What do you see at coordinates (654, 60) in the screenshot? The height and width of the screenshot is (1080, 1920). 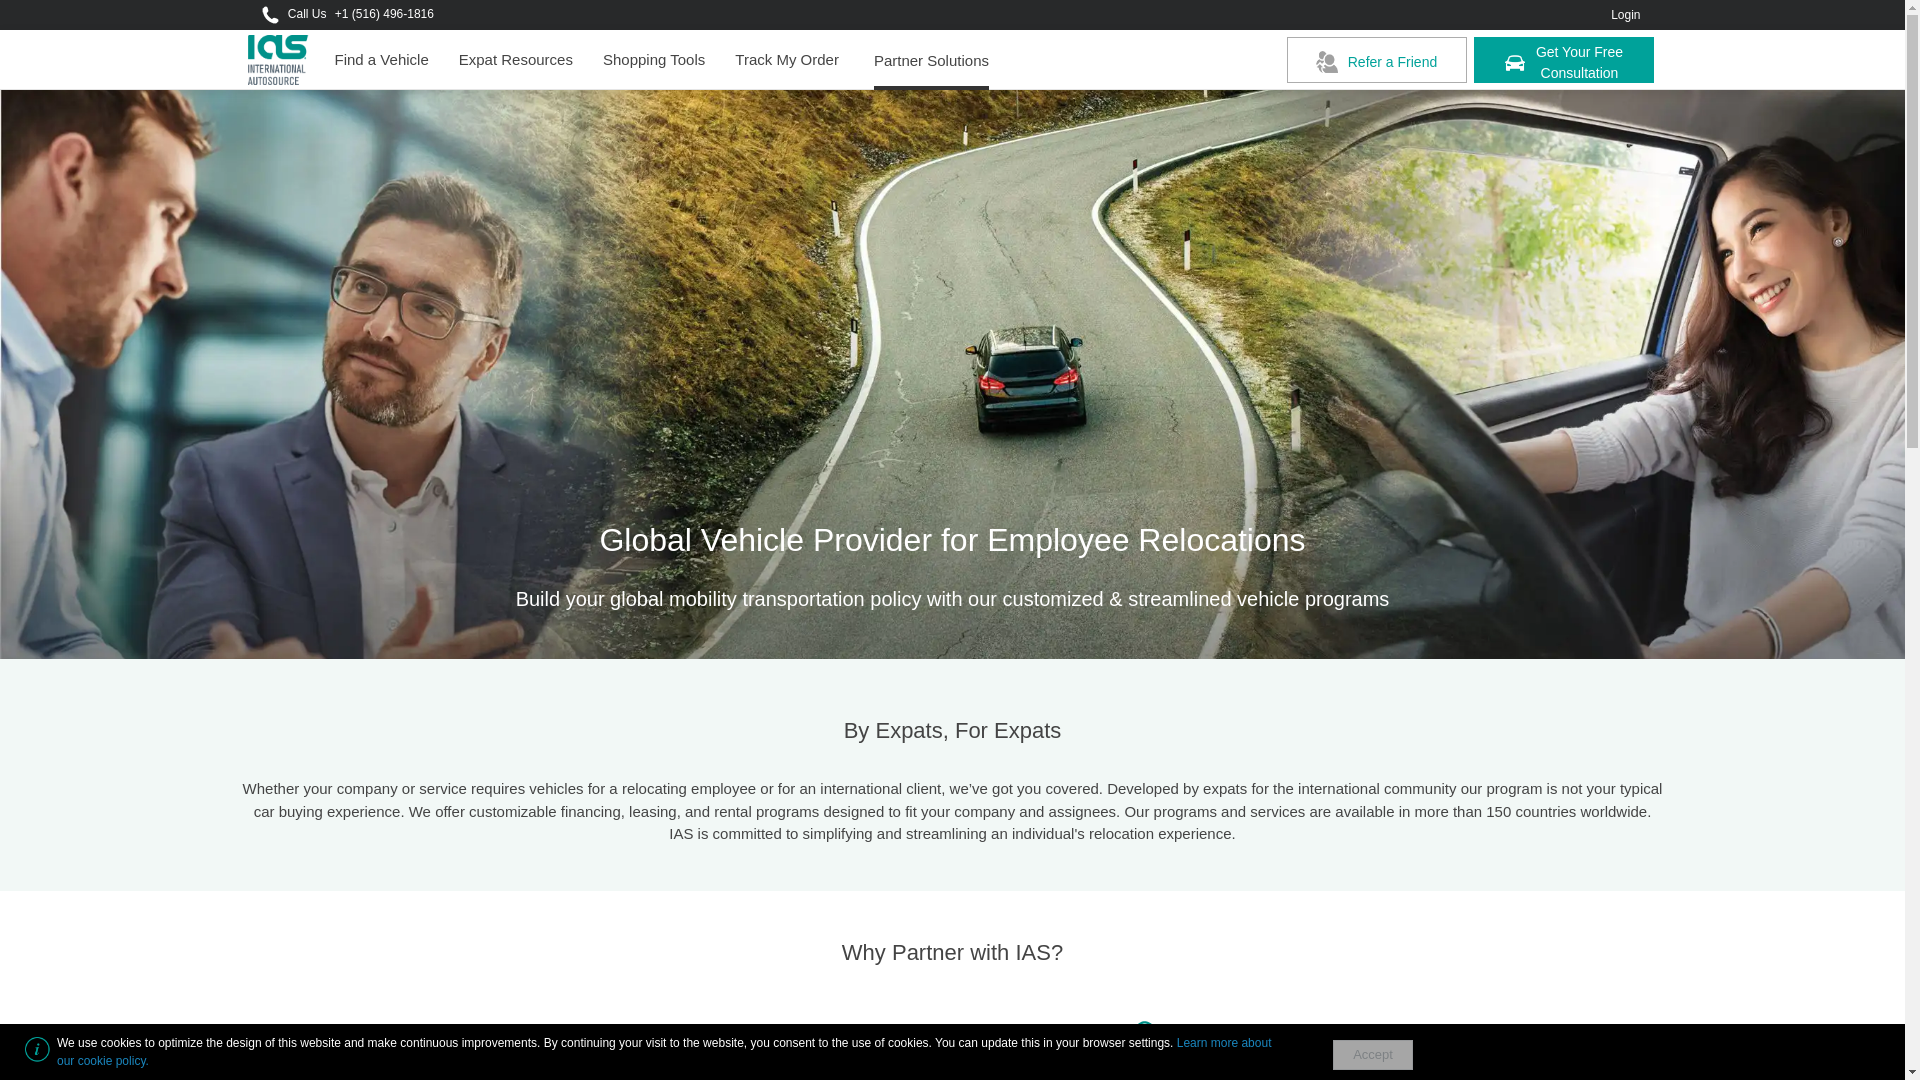 I see `IAS Logo` at bounding box center [654, 60].